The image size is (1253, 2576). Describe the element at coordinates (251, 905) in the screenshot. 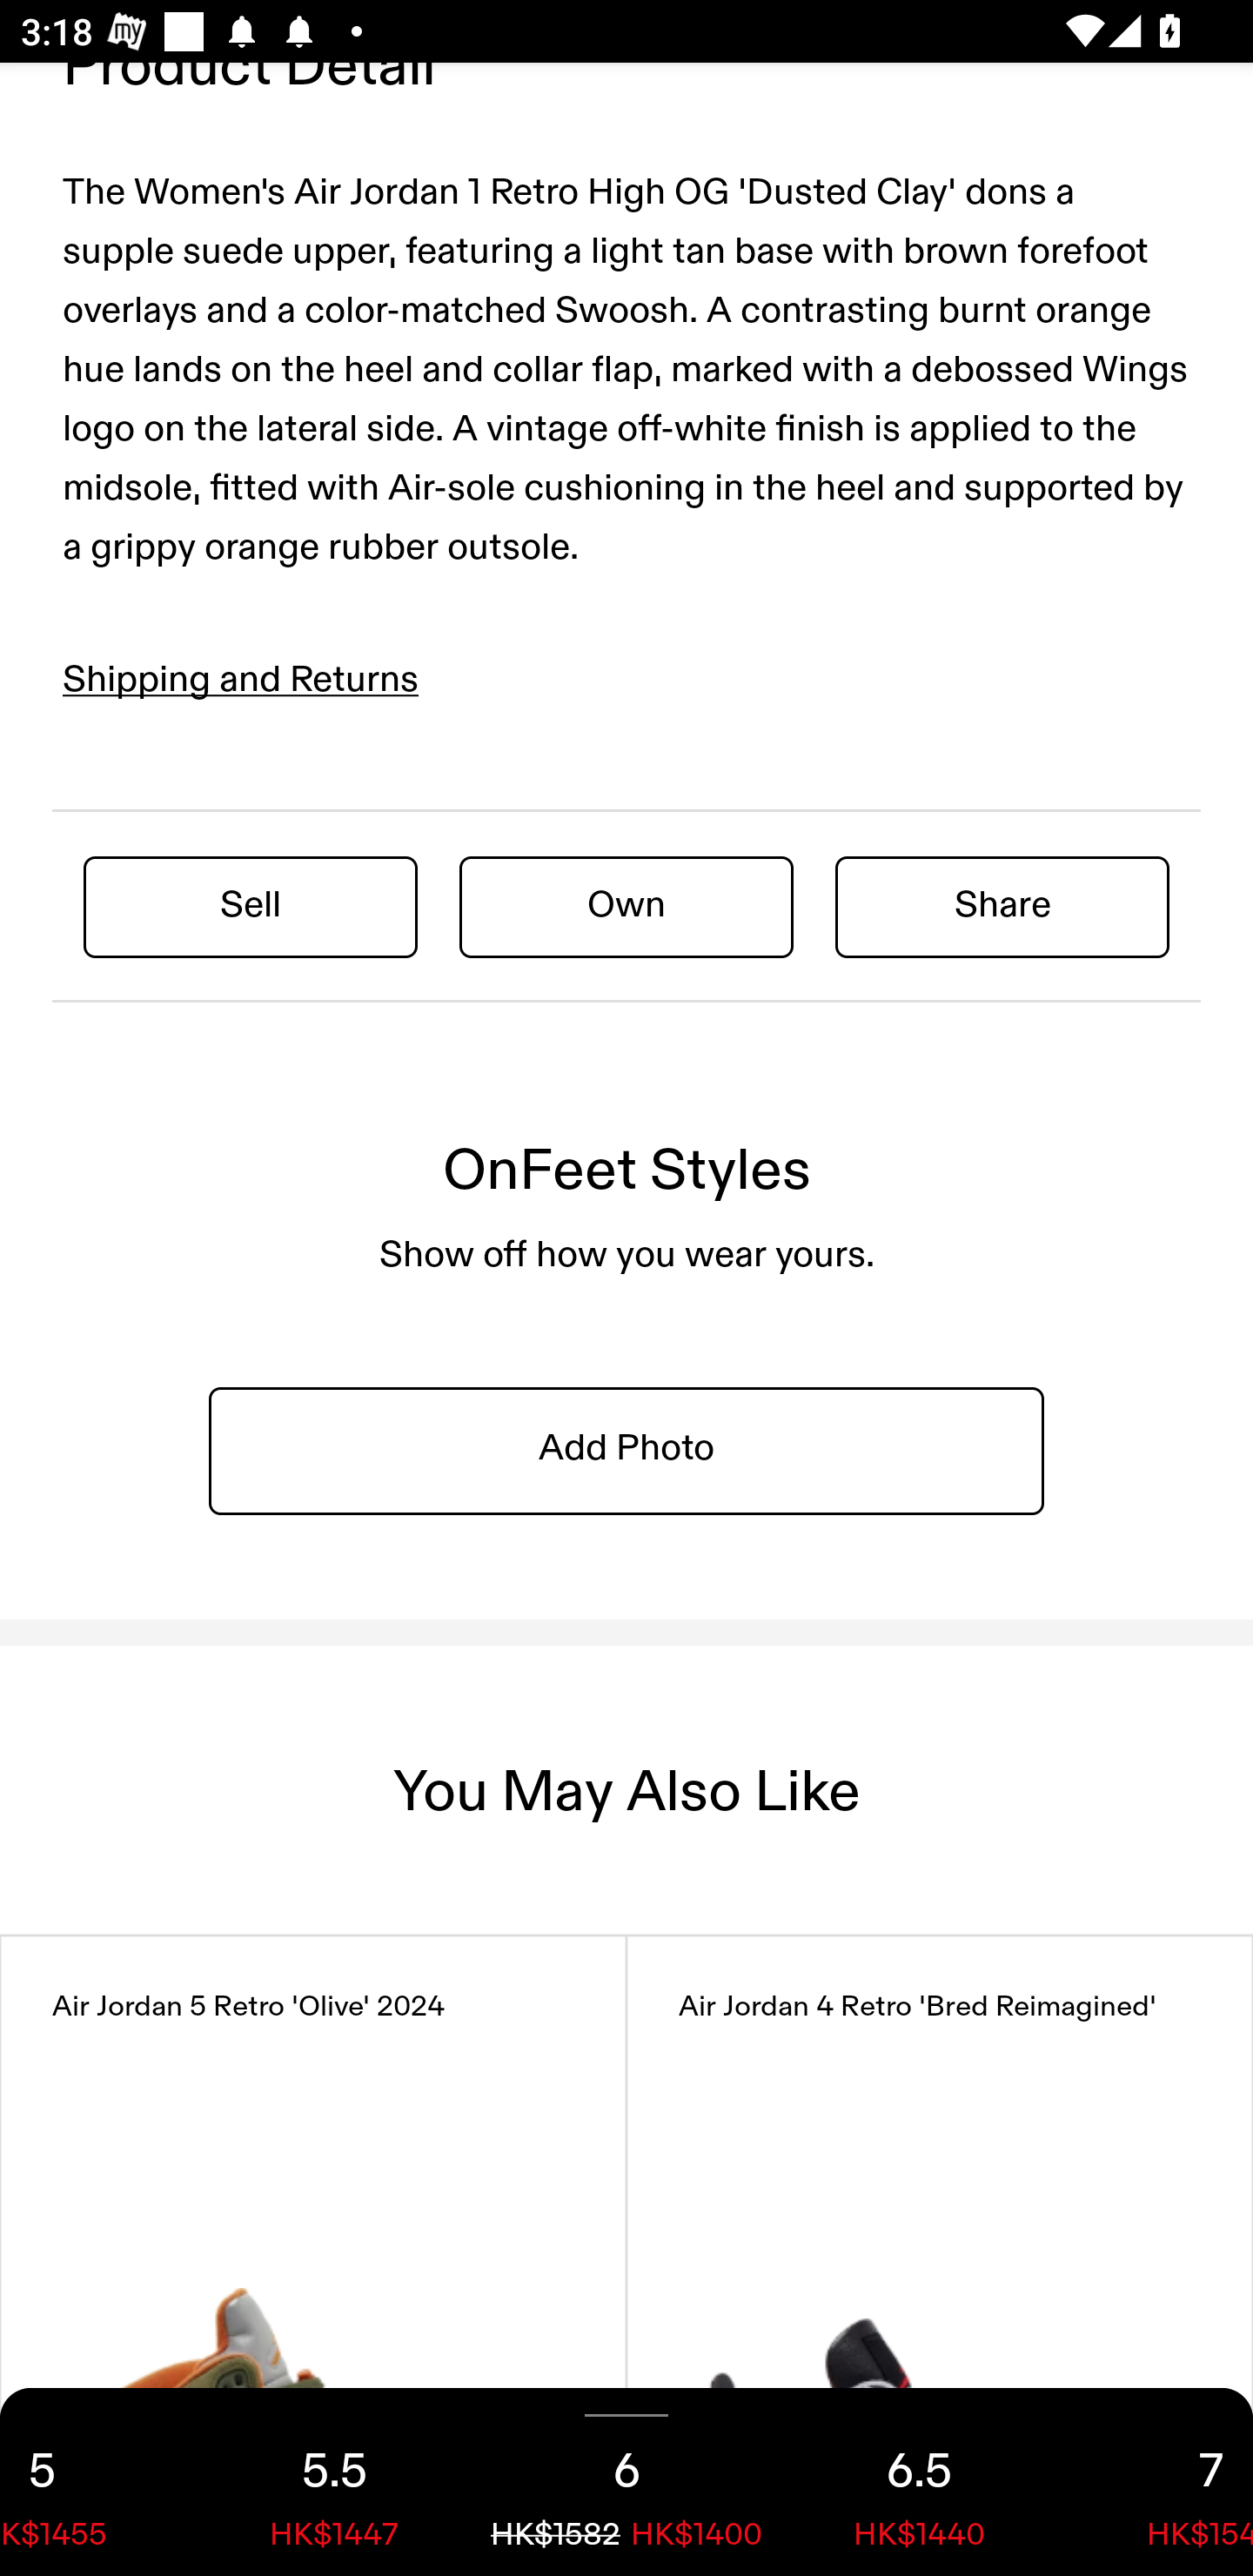

I see `Sell` at that location.